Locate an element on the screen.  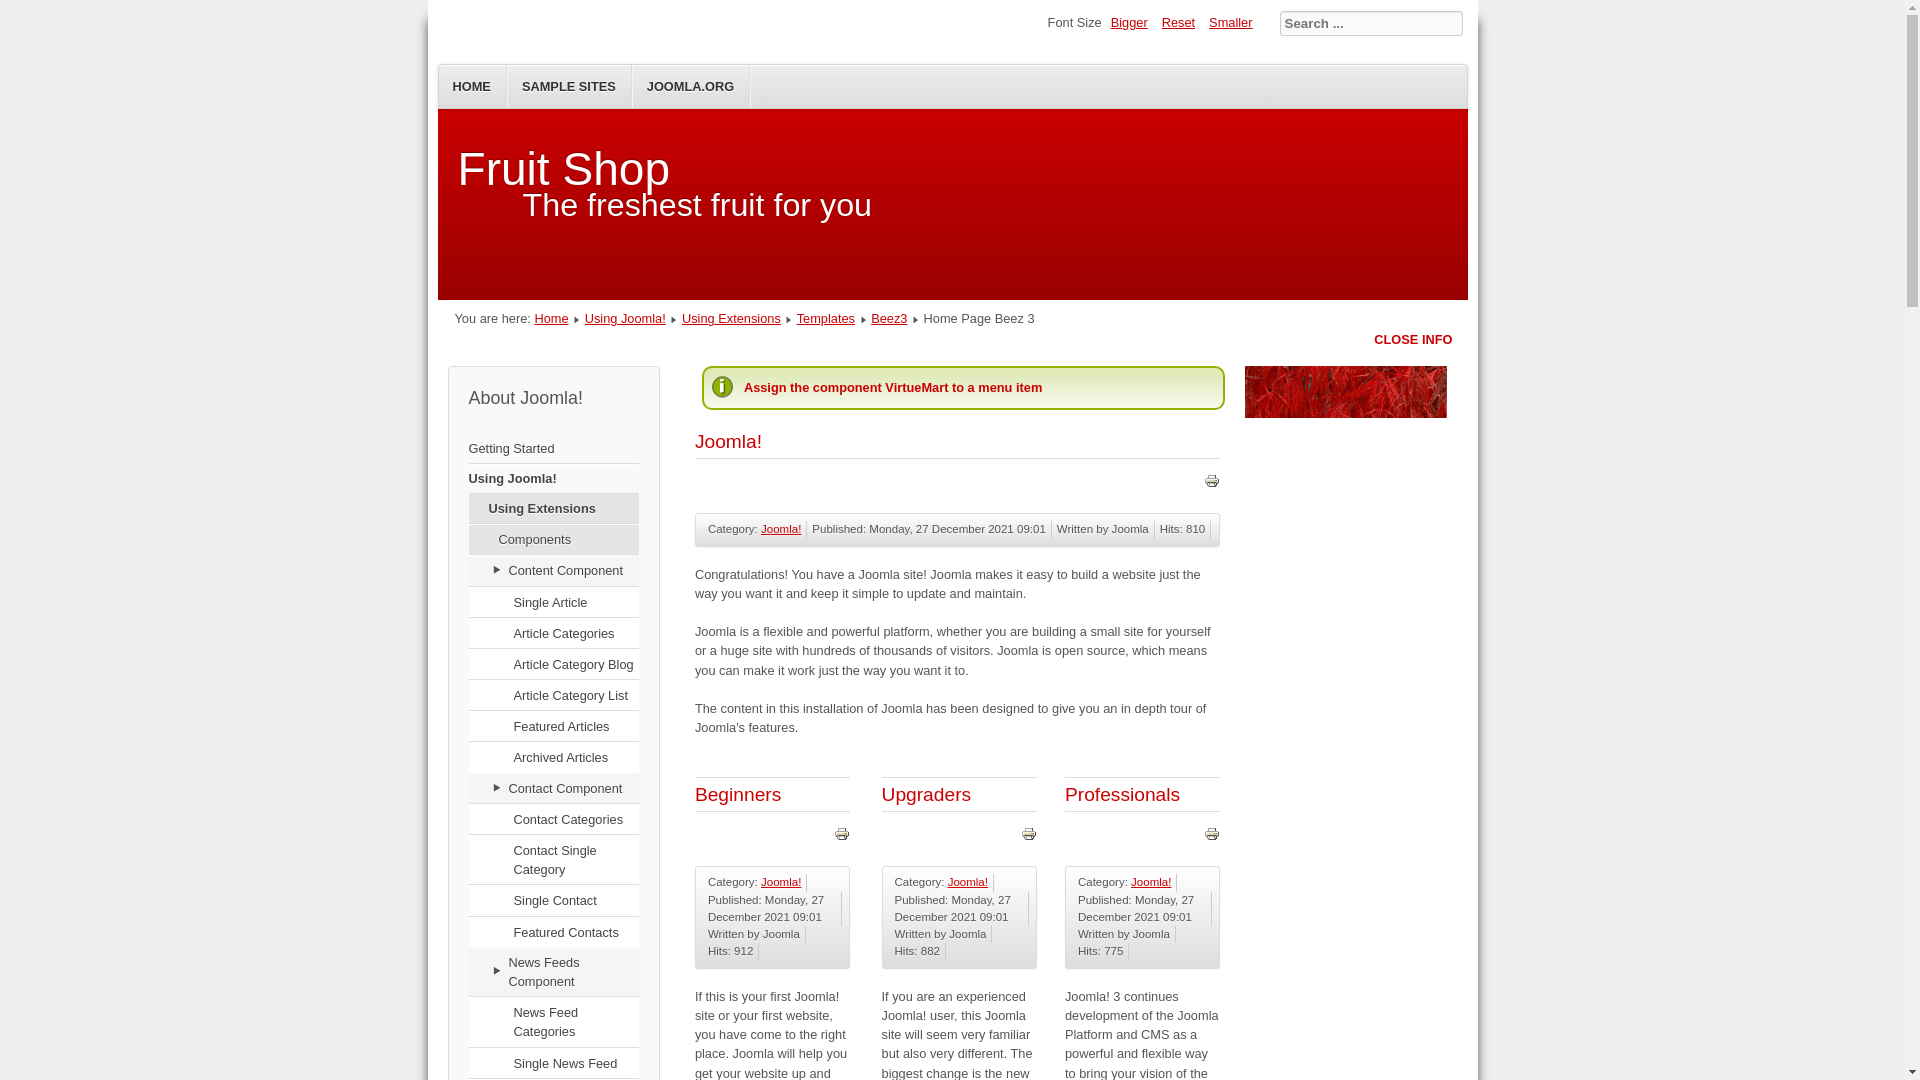
Decrease size is located at coordinates (1230, 22).